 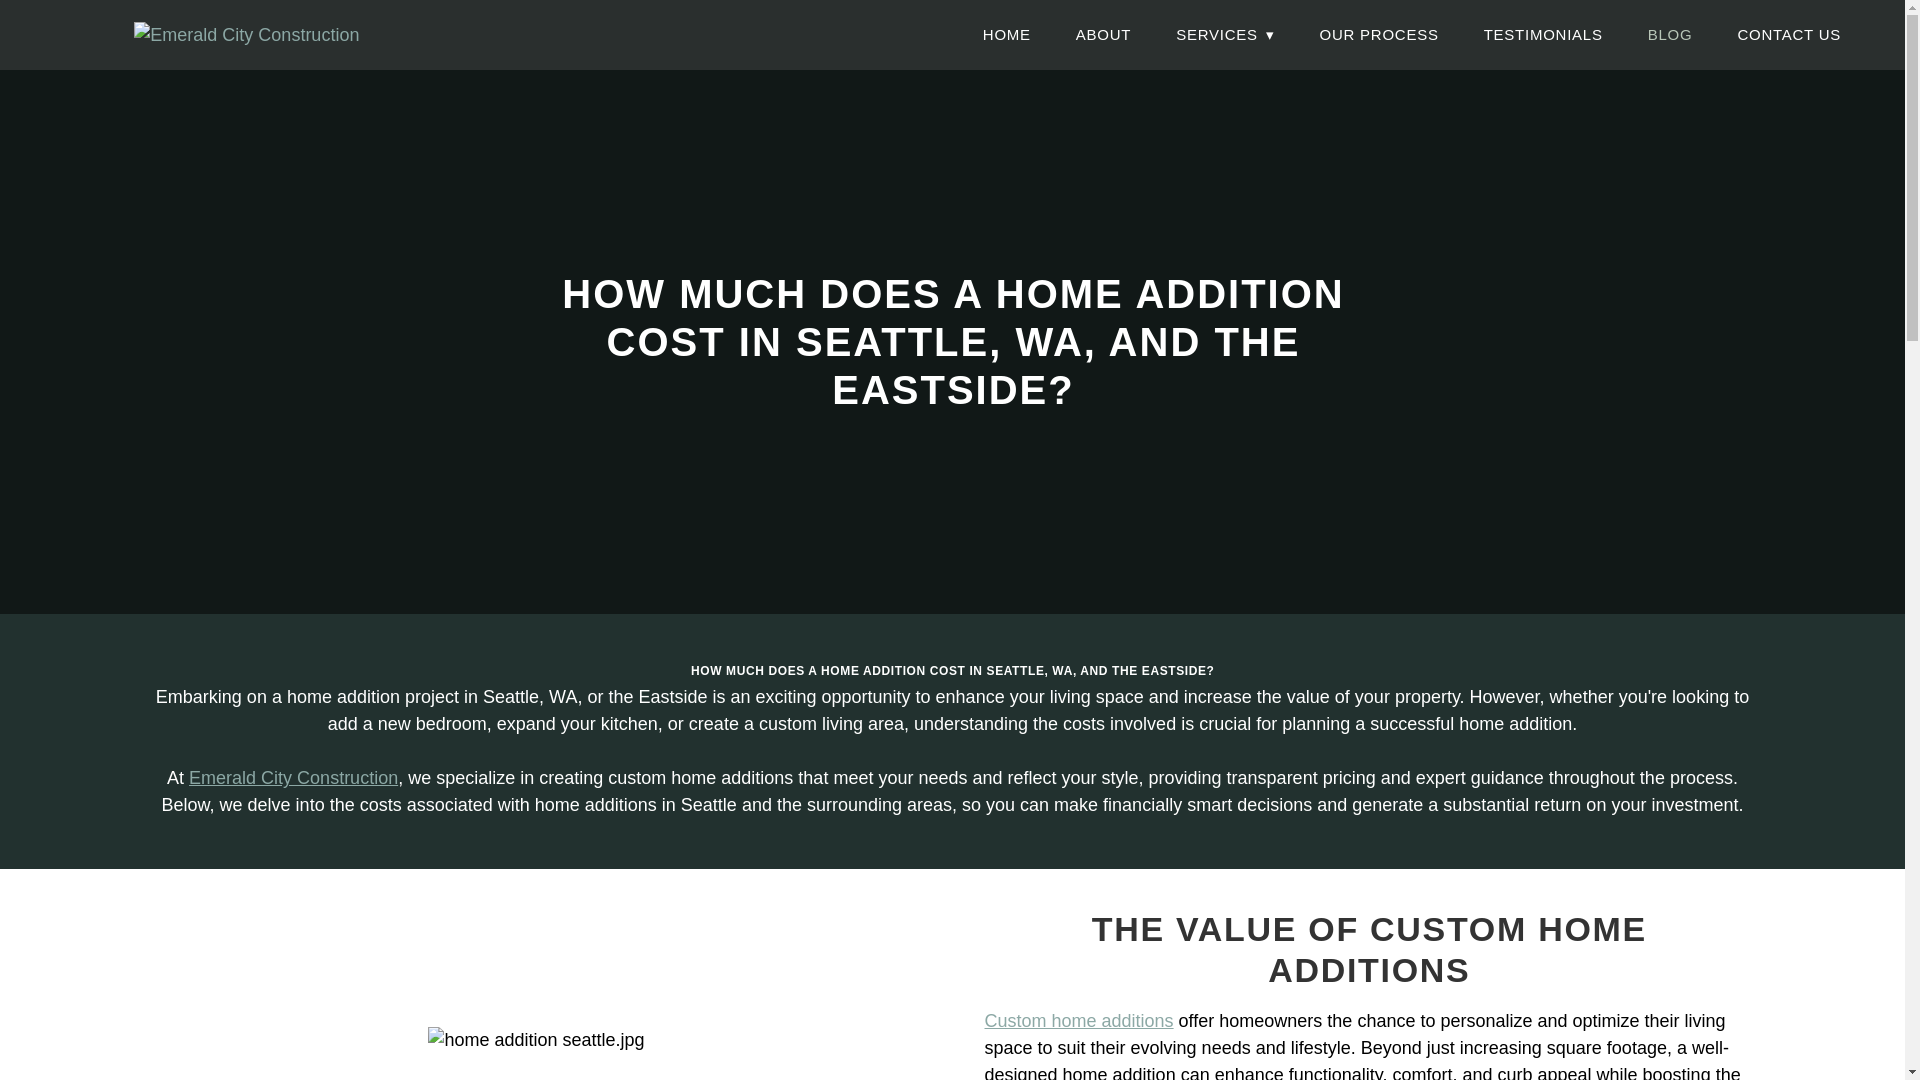 What do you see at coordinates (1078, 1020) in the screenshot?
I see `Custom home additions` at bounding box center [1078, 1020].